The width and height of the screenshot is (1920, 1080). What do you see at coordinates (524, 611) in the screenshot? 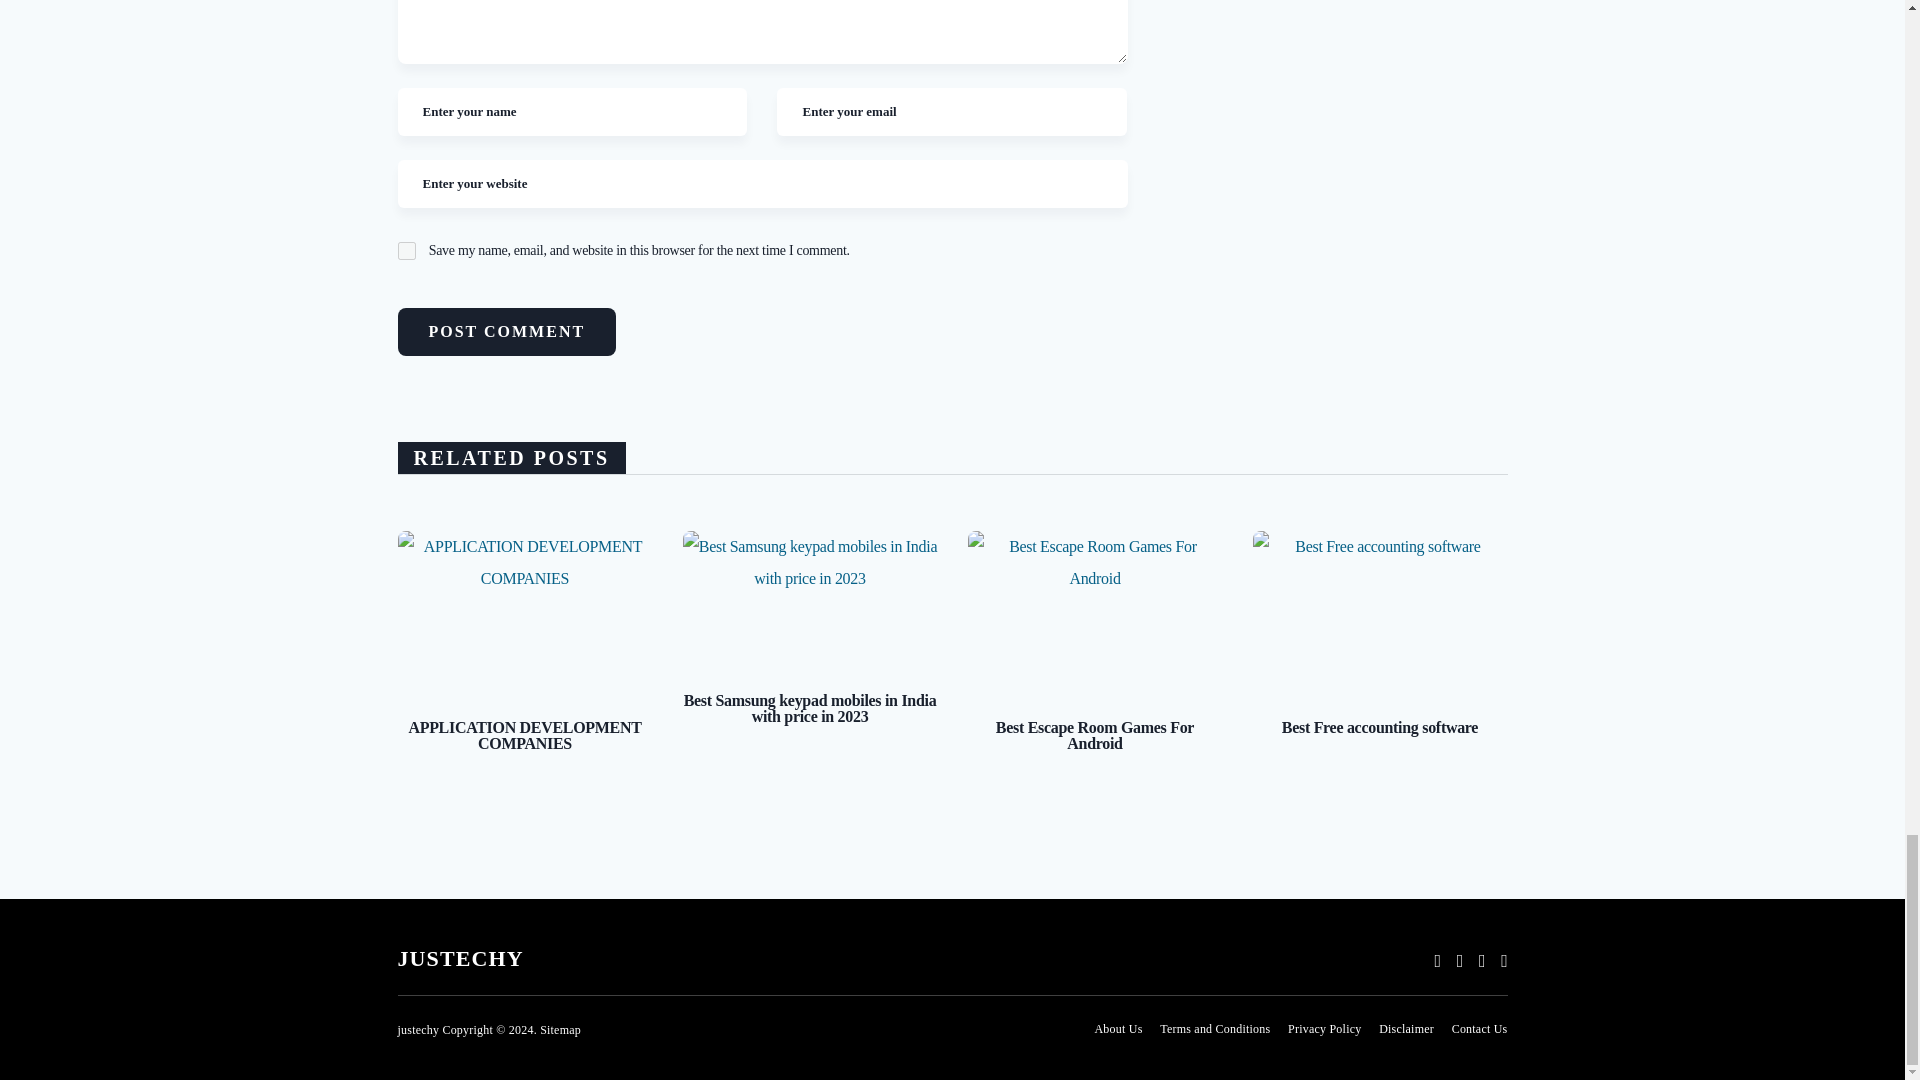
I see `APPLICATION DEVELOPMENT COMPANIES` at bounding box center [524, 611].